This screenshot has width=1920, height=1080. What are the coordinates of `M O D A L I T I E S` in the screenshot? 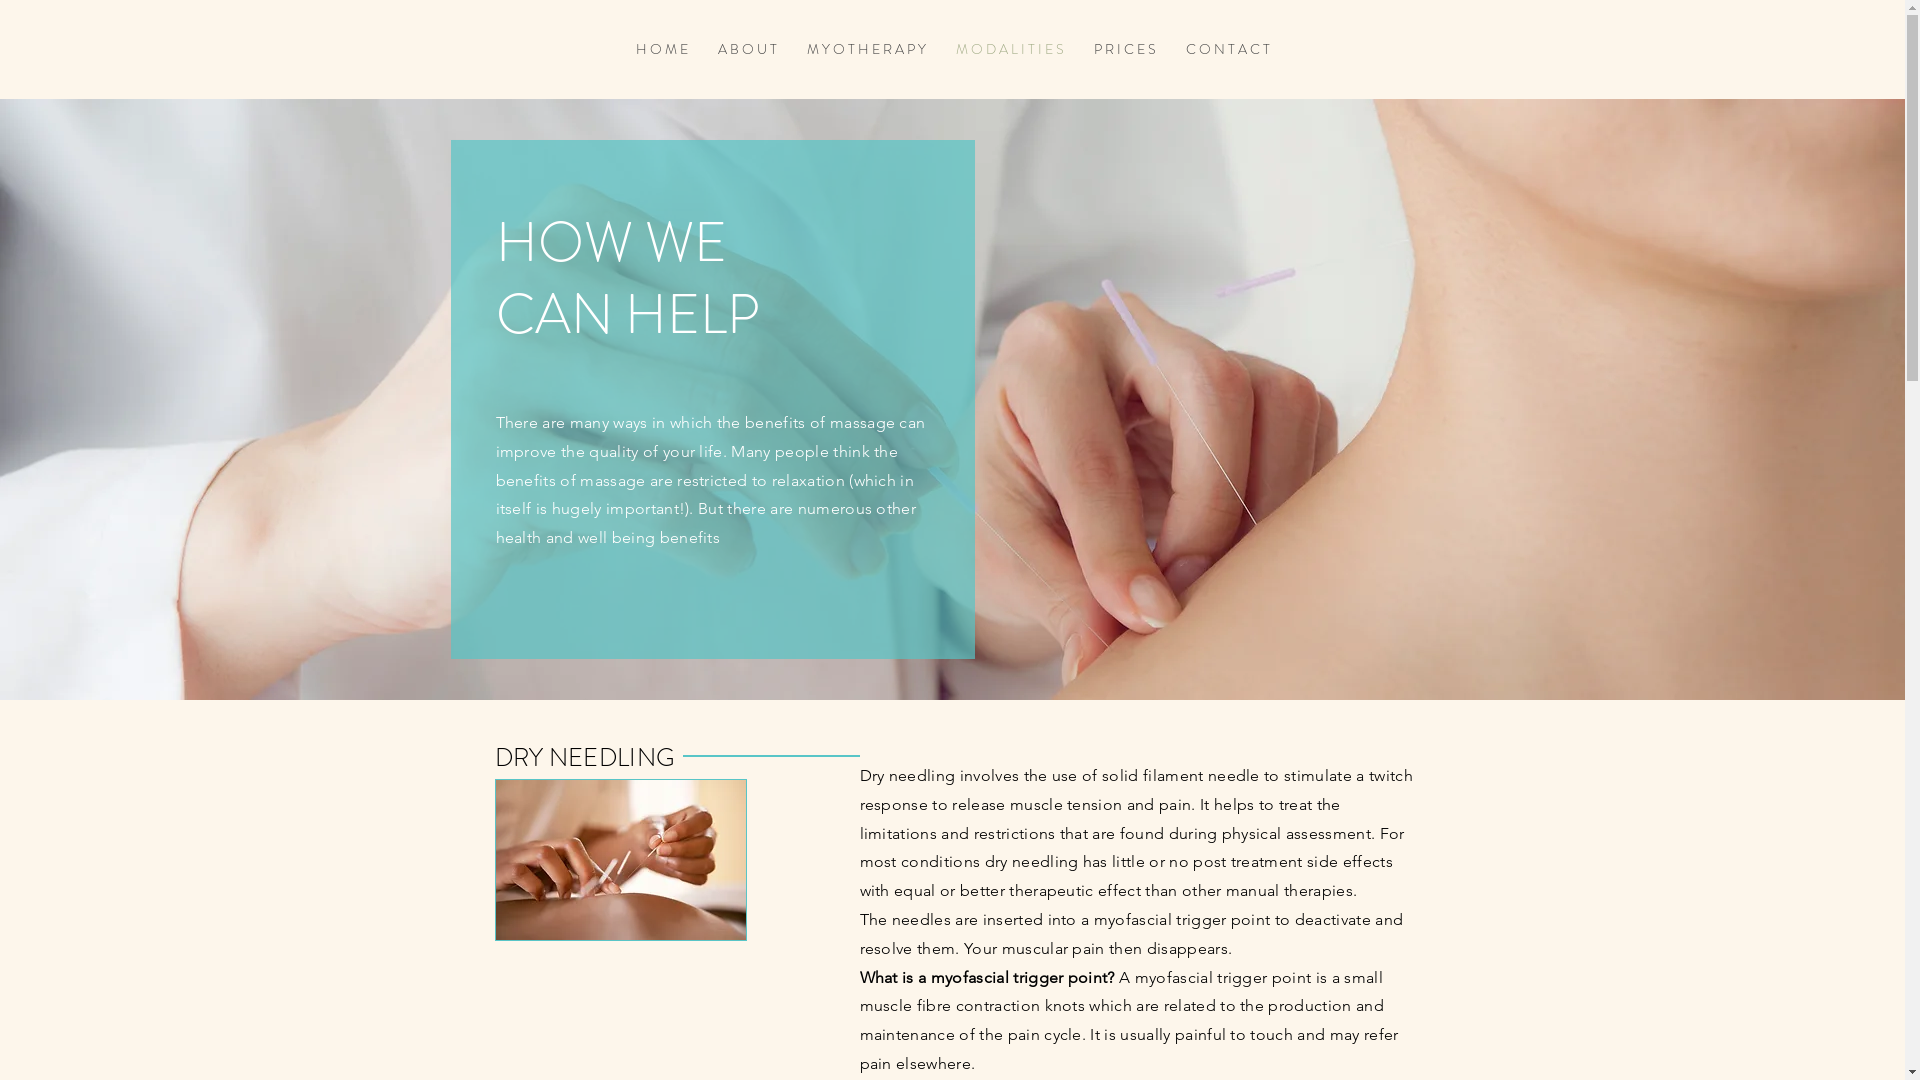 It's located at (1009, 50).